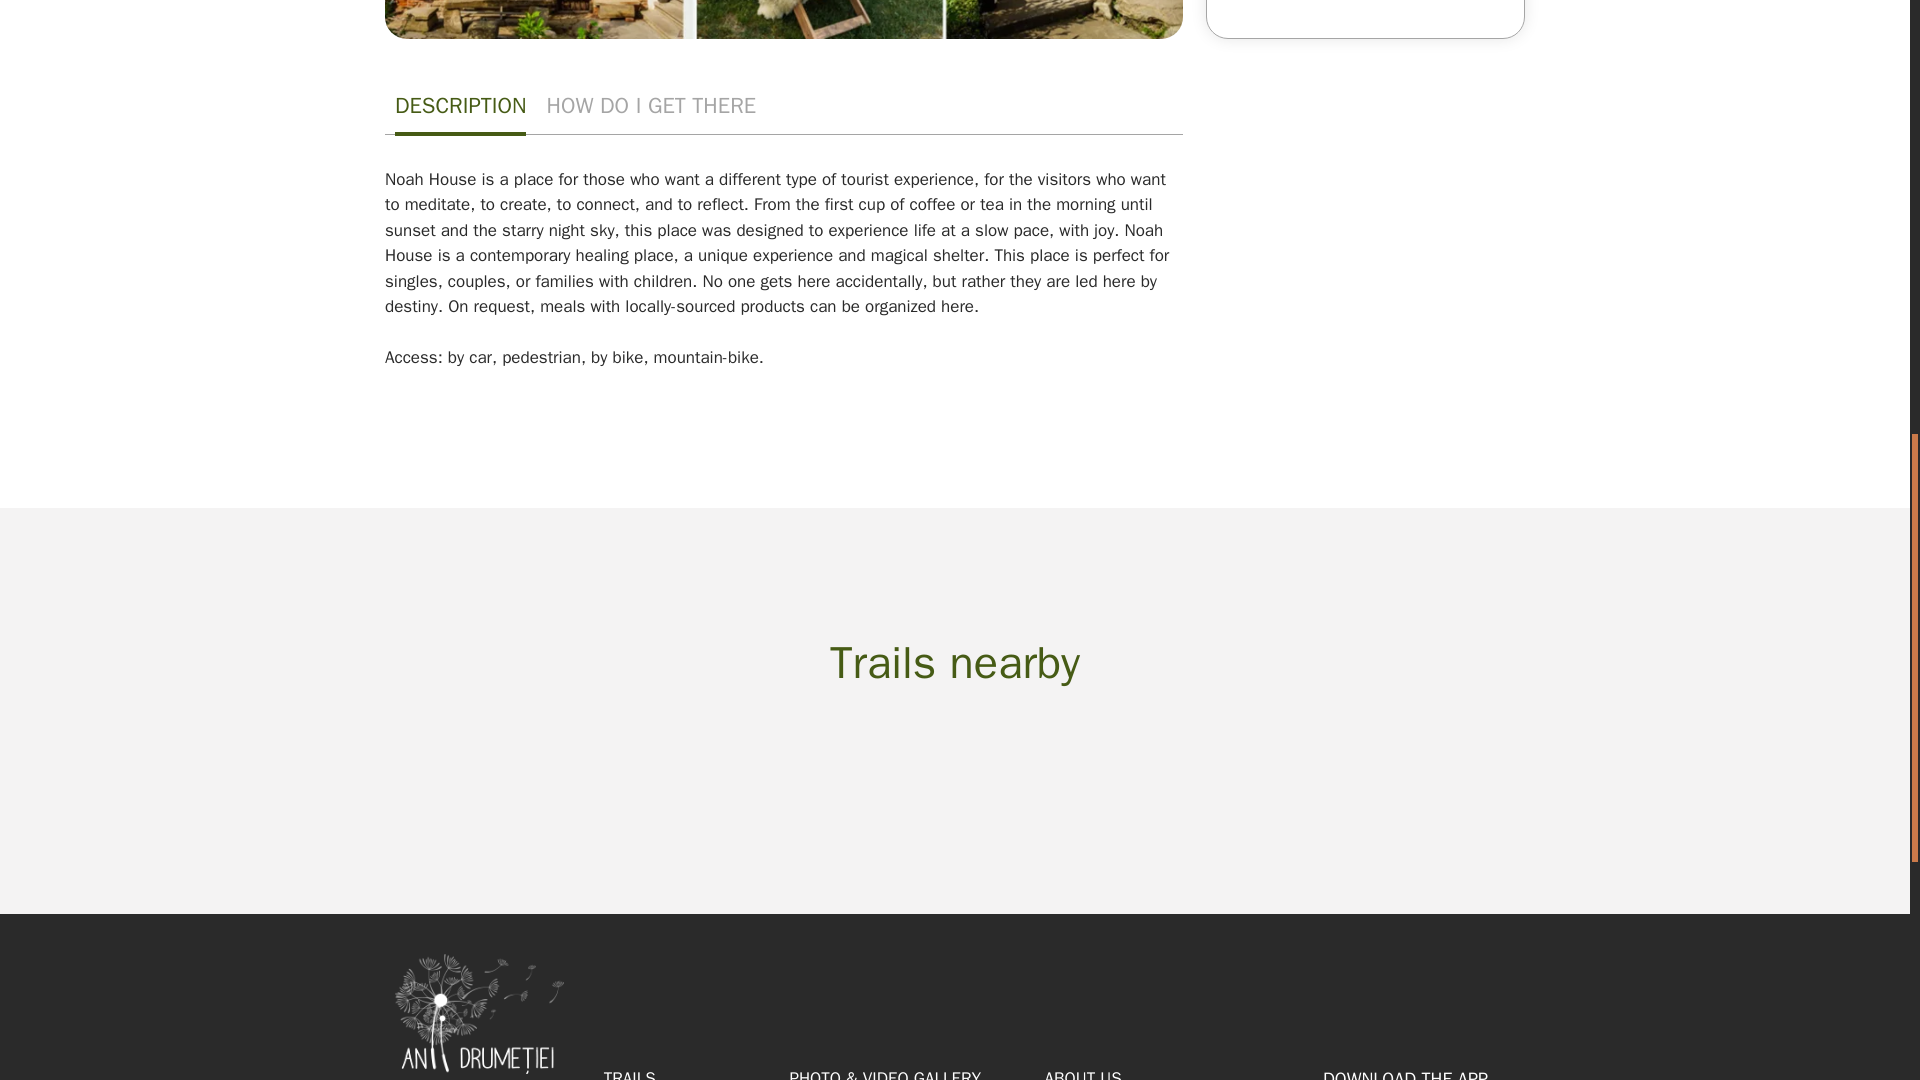  Describe the element at coordinates (630, 1074) in the screenshot. I see `TRAILS` at that location.